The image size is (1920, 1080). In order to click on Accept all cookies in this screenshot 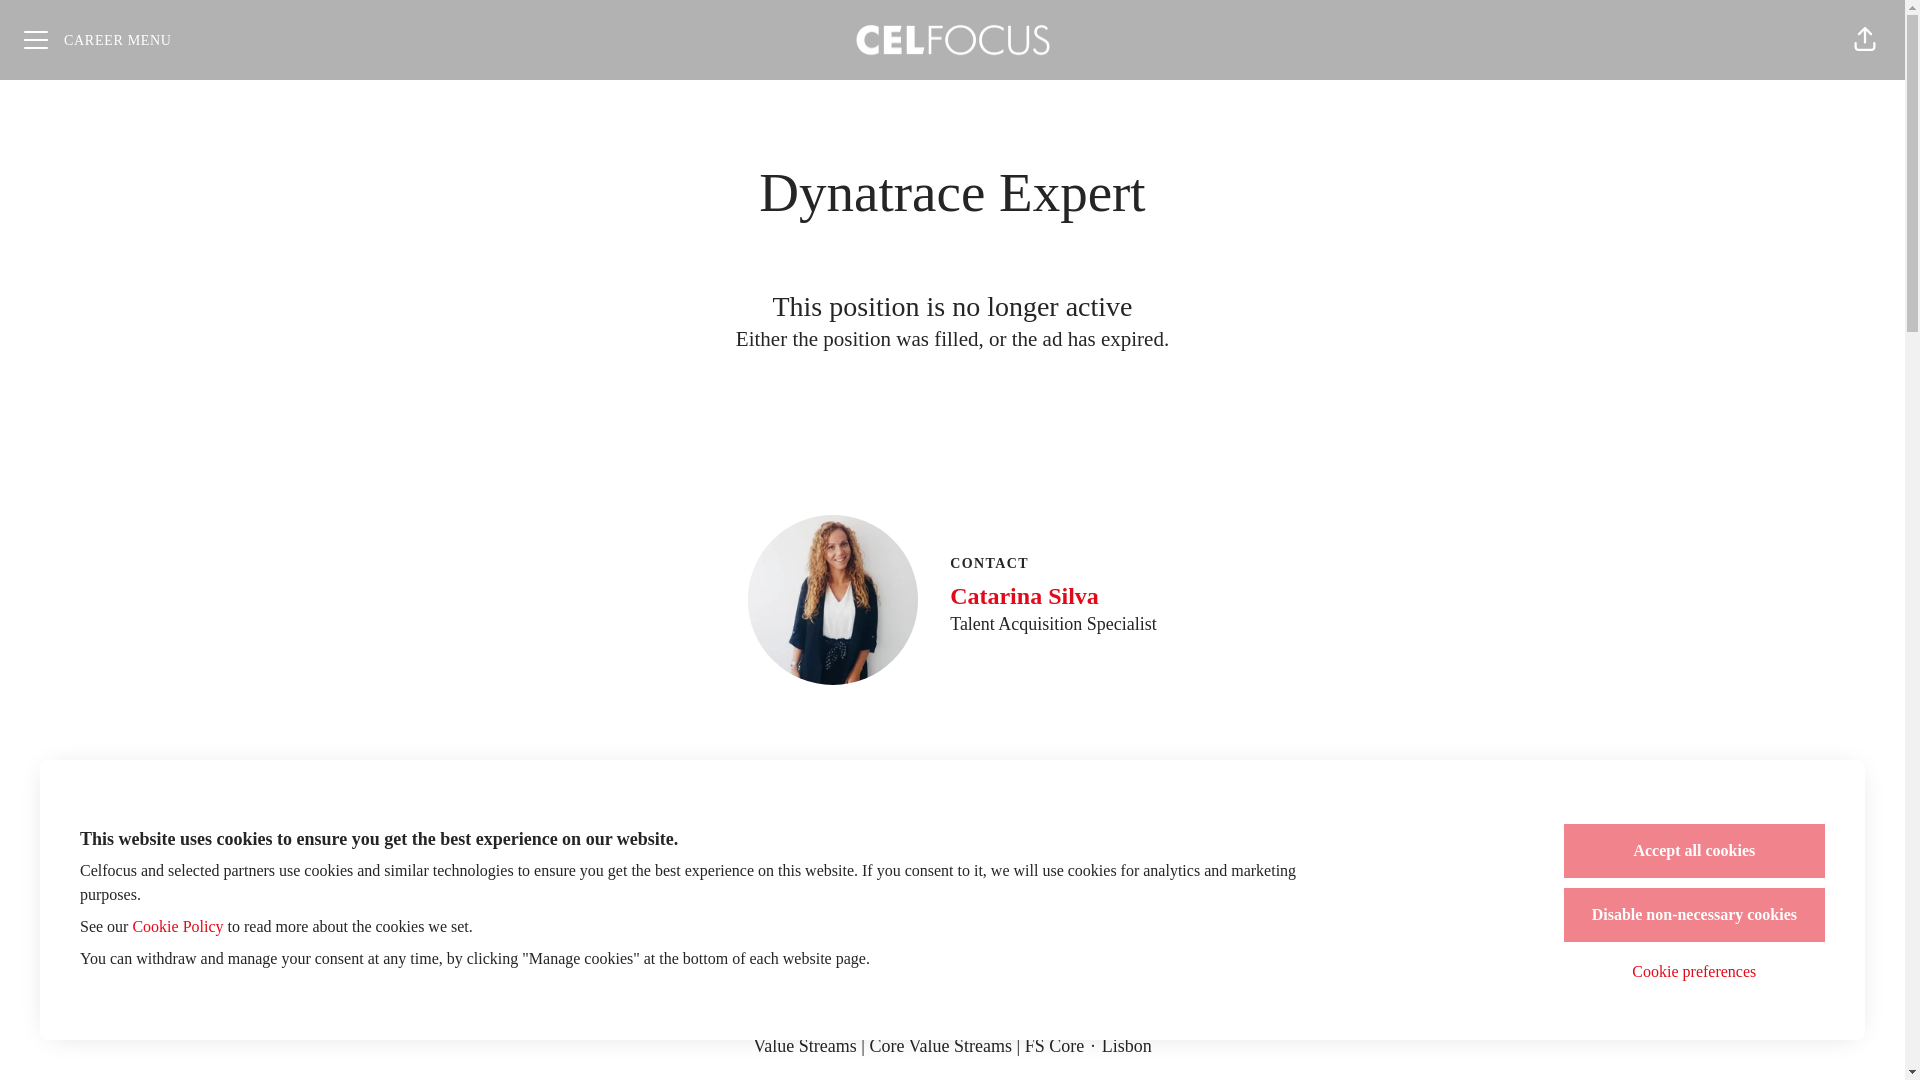, I will do `click(1694, 851)`.